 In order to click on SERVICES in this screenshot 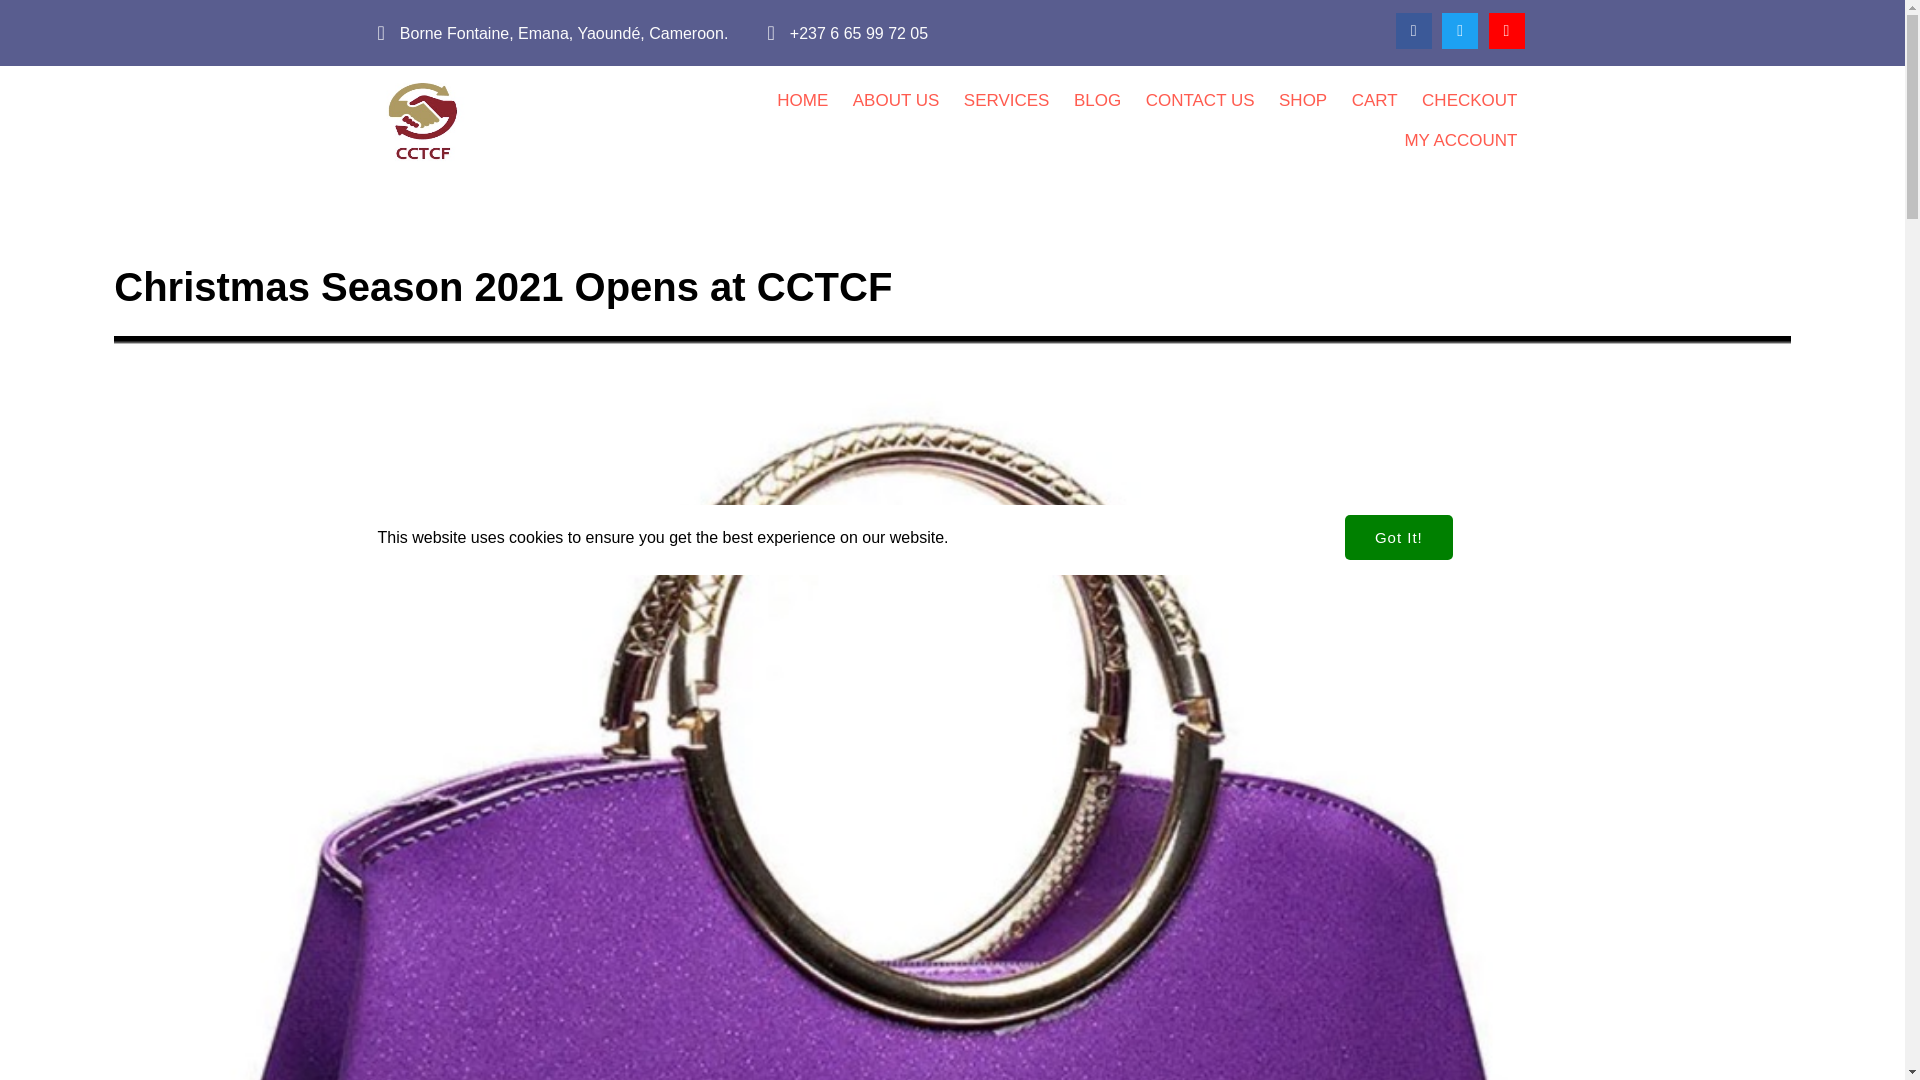, I will do `click(1006, 100)`.